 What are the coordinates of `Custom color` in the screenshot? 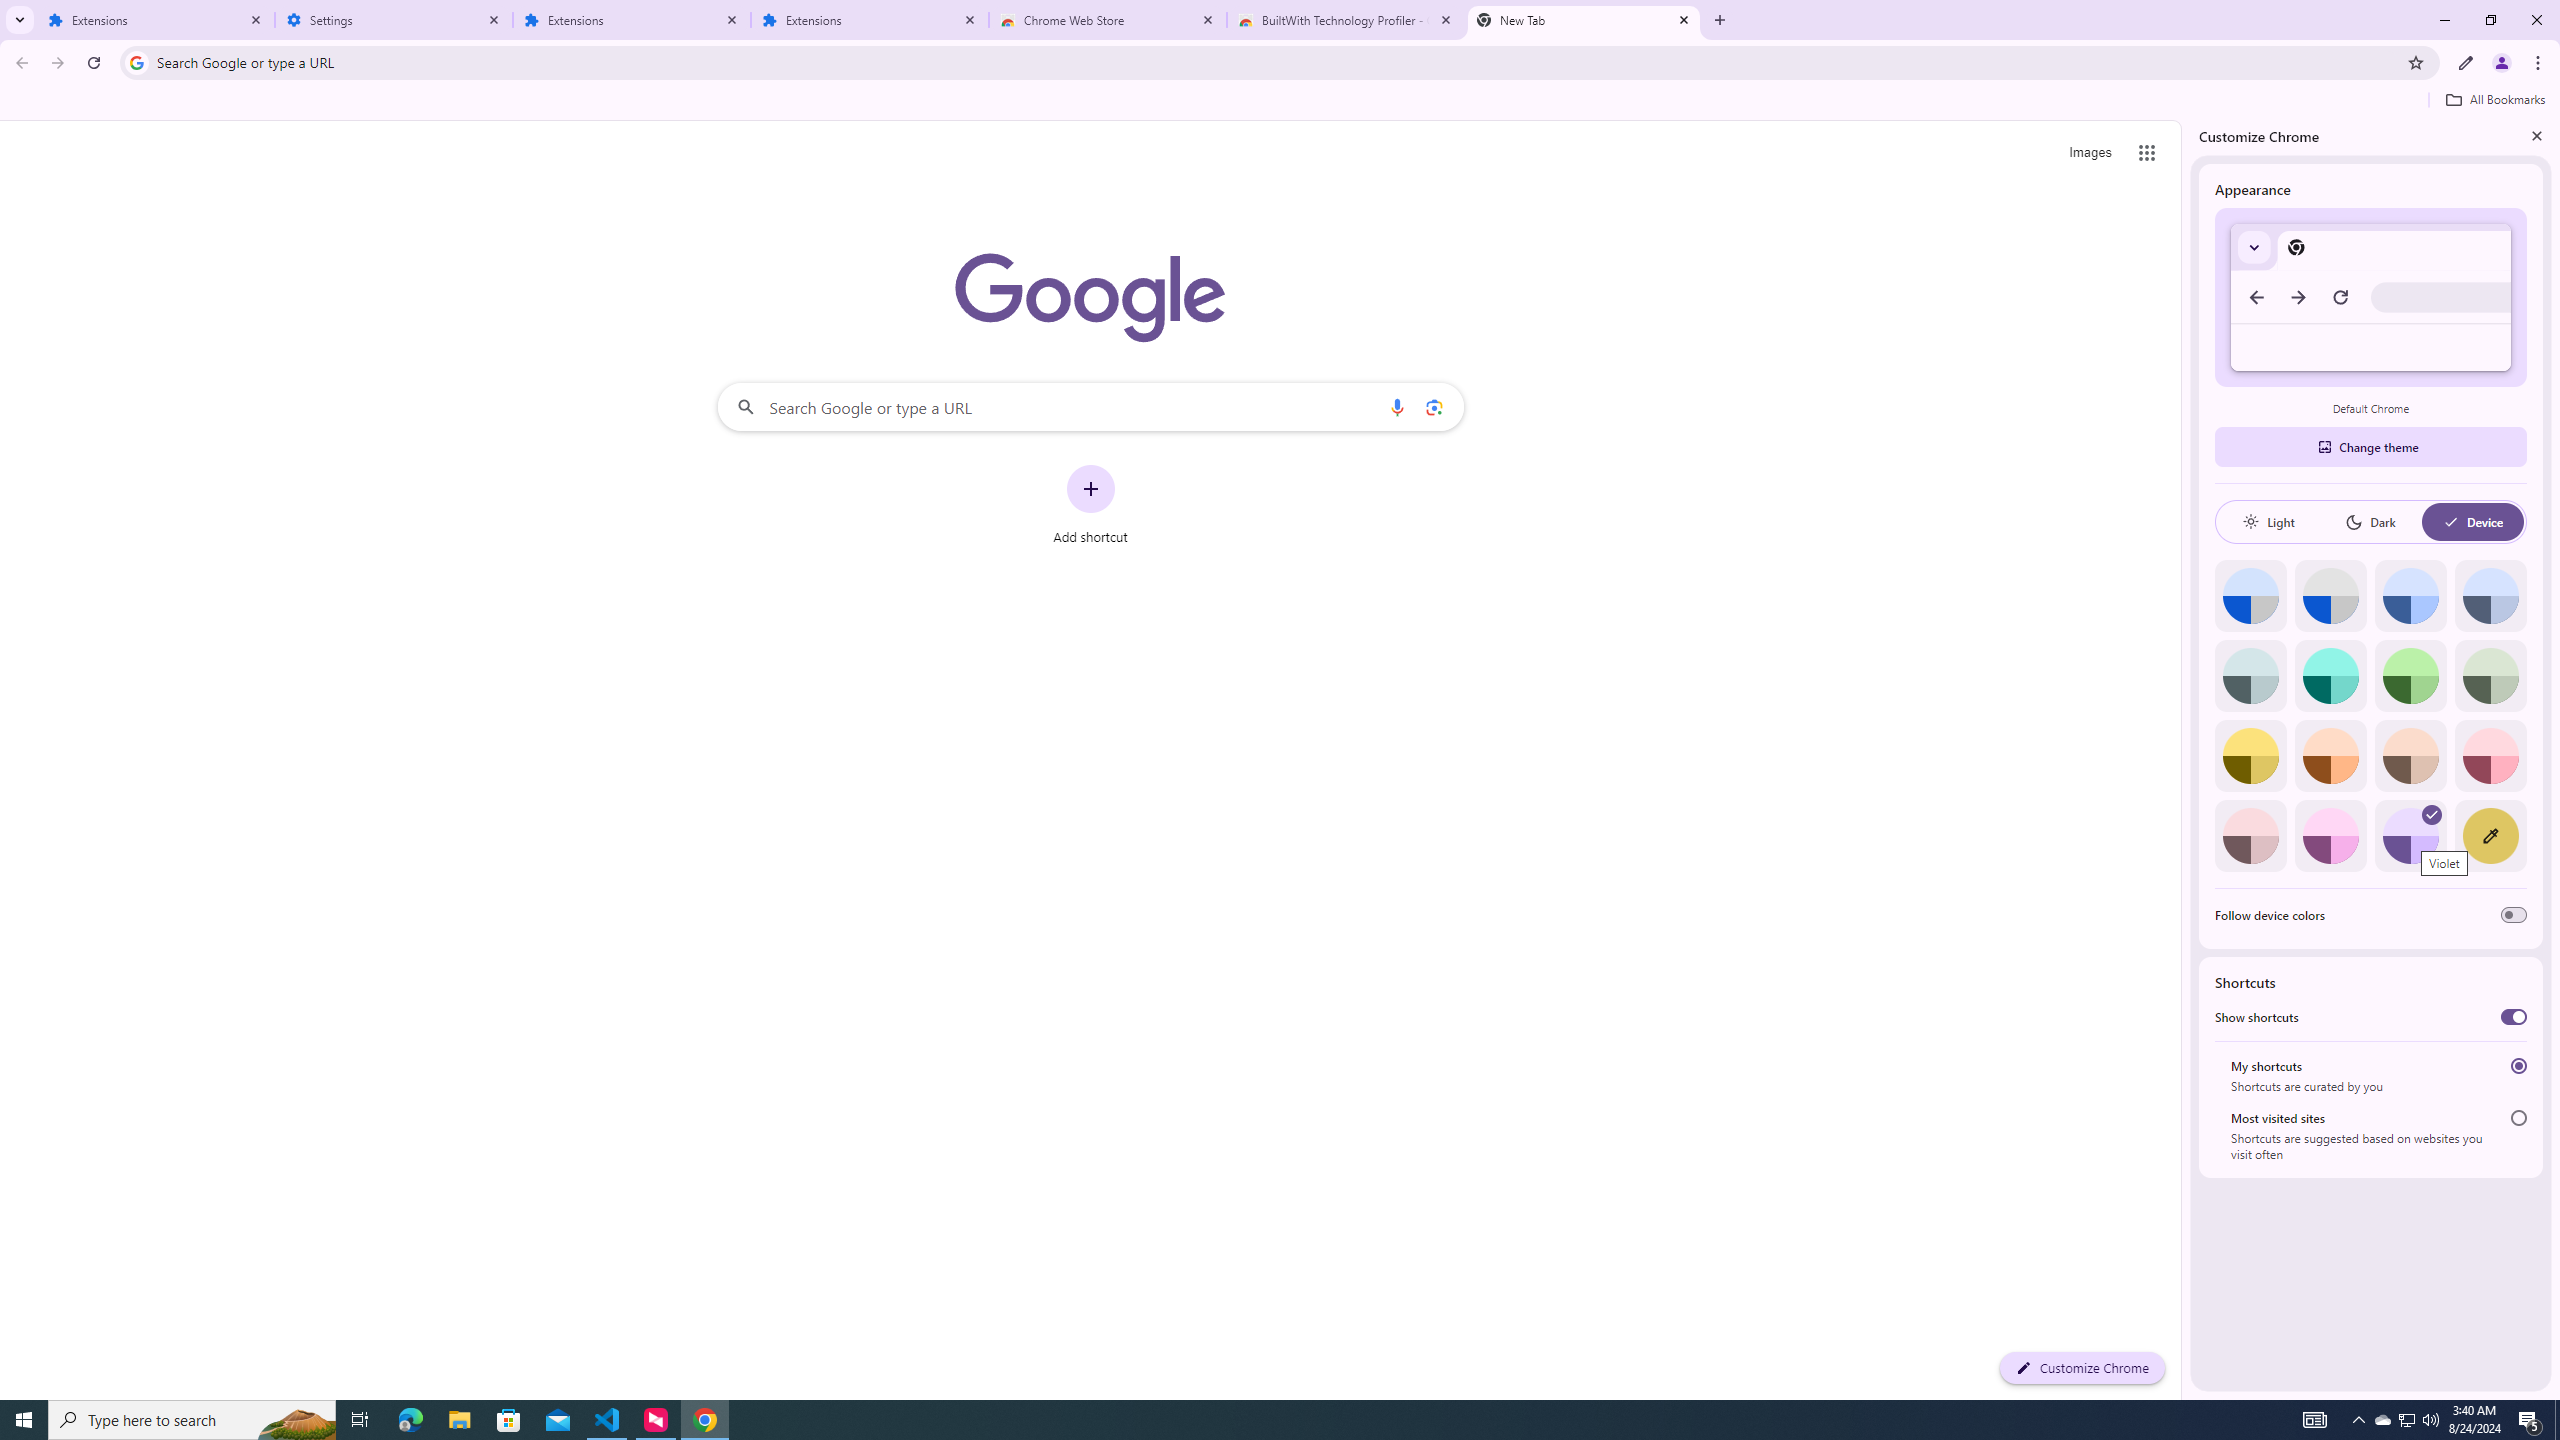 It's located at (2490, 836).